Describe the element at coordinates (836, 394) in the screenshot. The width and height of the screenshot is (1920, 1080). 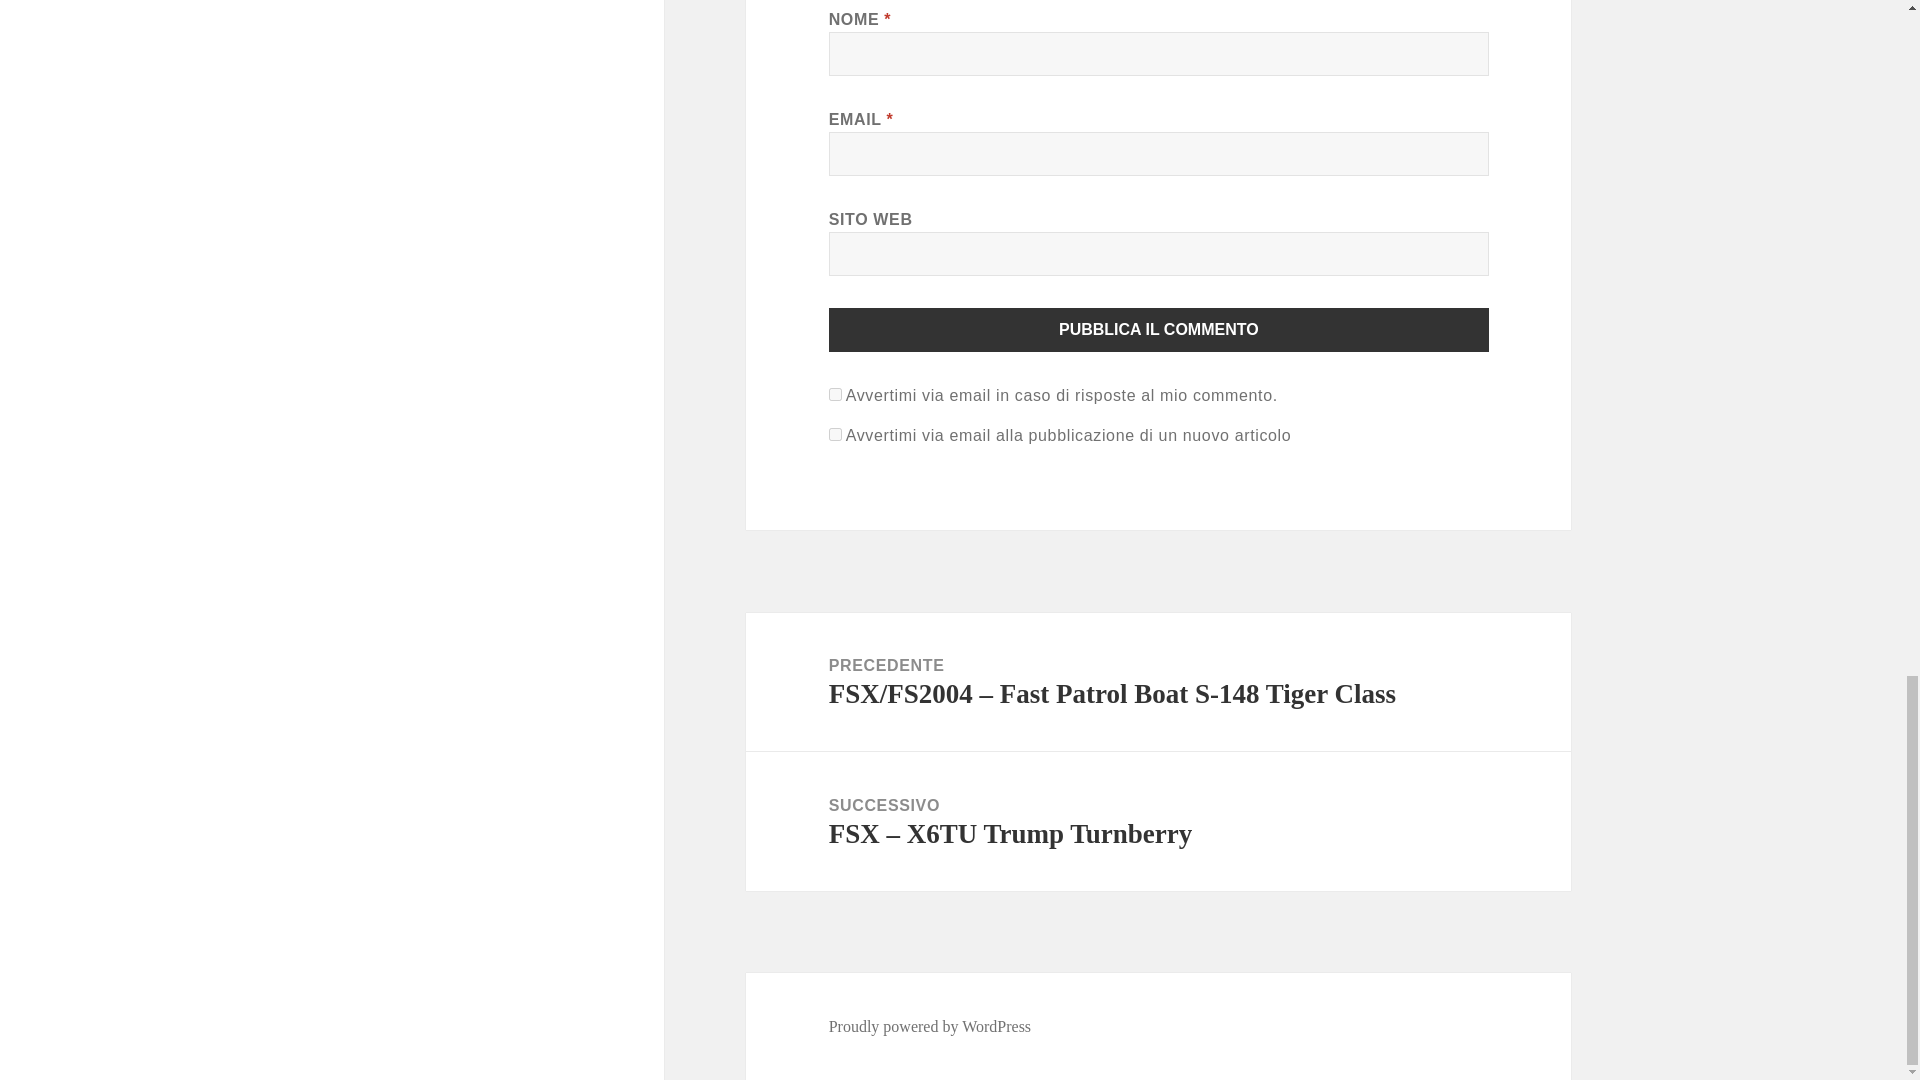
I see `subscribe` at that location.